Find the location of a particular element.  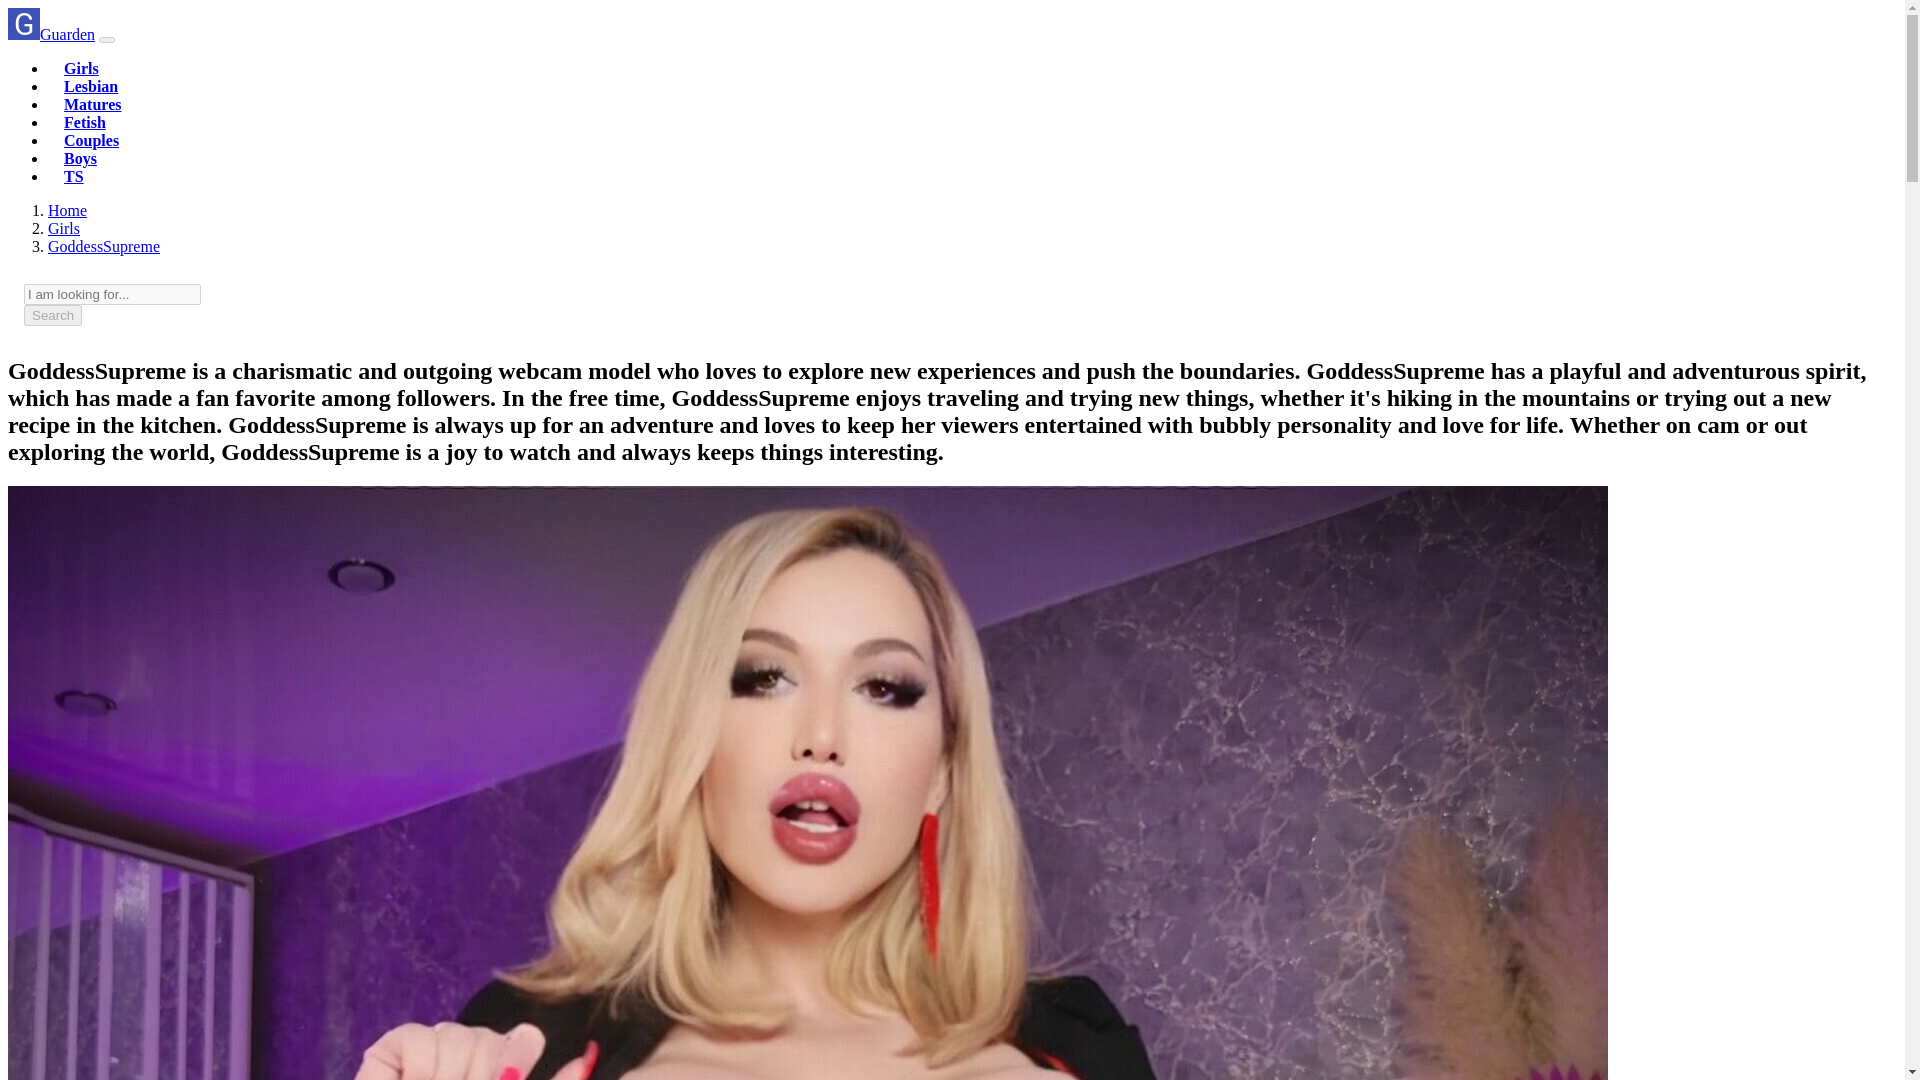

Search is located at coordinates (52, 315).